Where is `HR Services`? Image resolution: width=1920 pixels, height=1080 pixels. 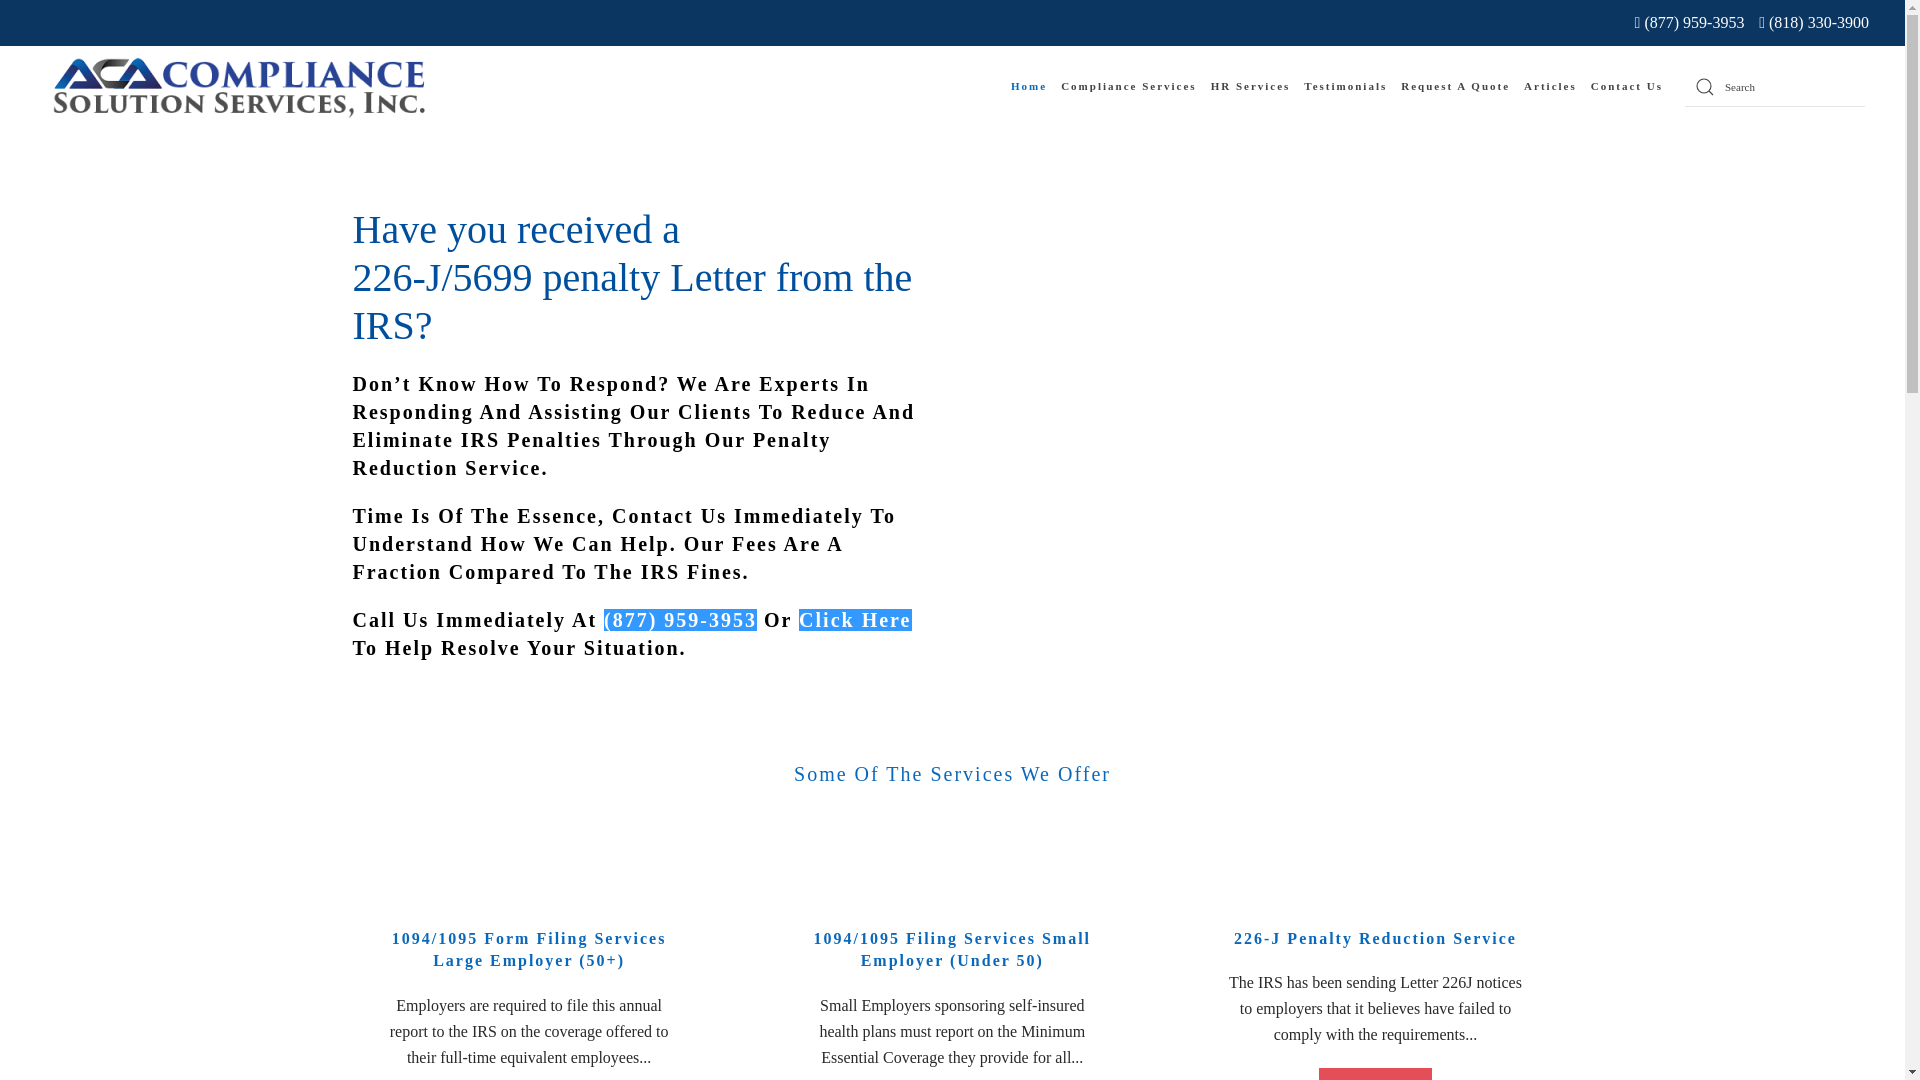
HR Services is located at coordinates (1250, 87).